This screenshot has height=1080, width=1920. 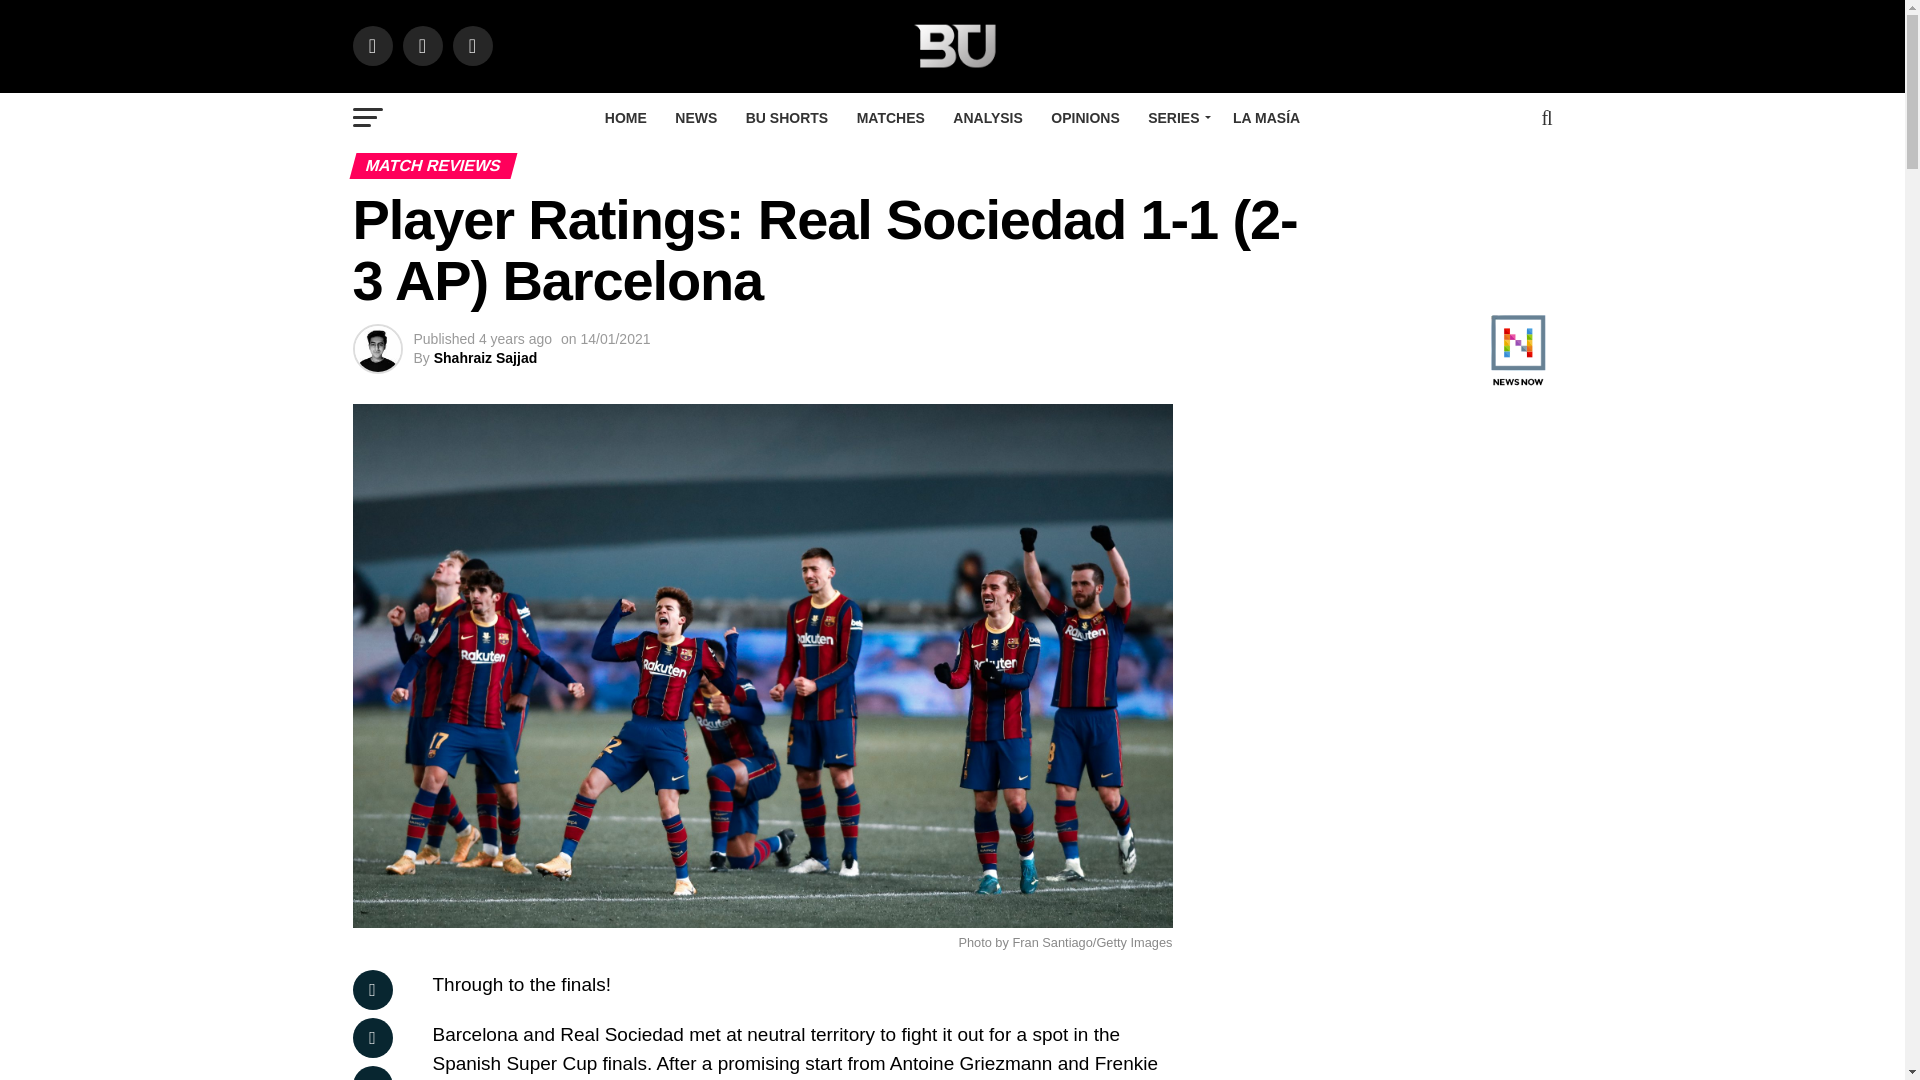 What do you see at coordinates (696, 117) in the screenshot?
I see `NEWS` at bounding box center [696, 117].